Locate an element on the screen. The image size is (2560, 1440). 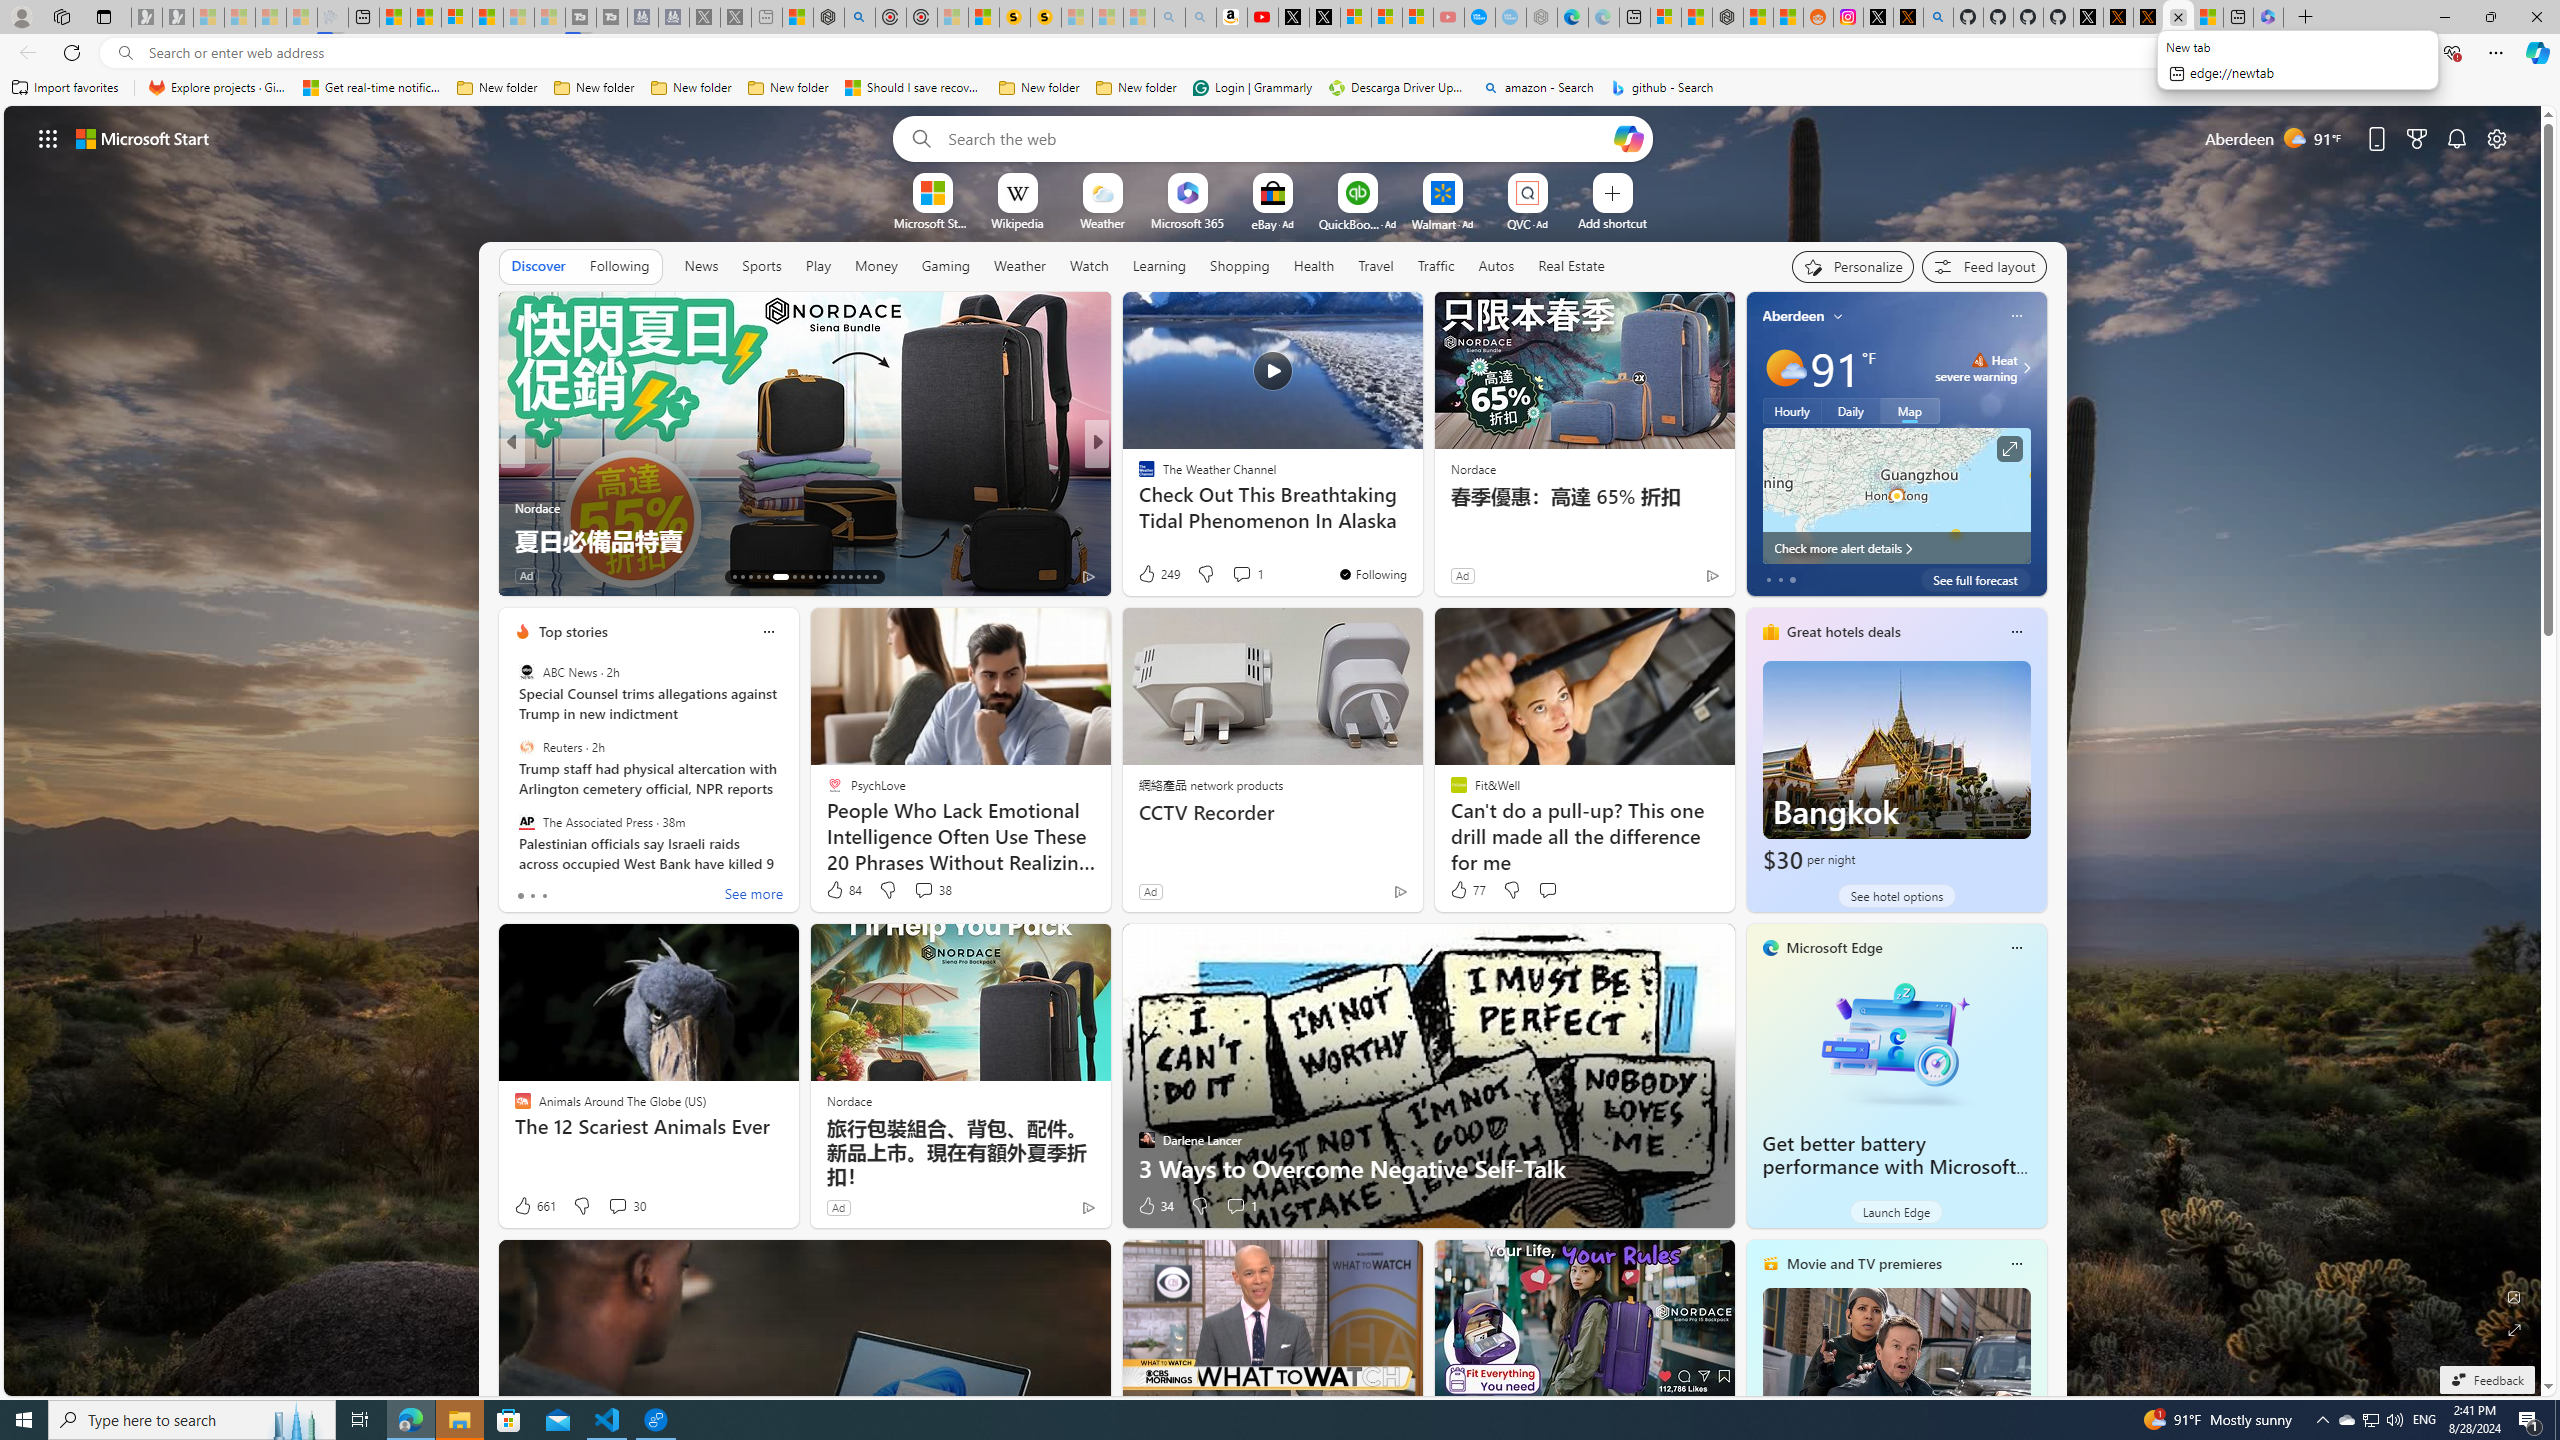
Travel is located at coordinates (1376, 266).